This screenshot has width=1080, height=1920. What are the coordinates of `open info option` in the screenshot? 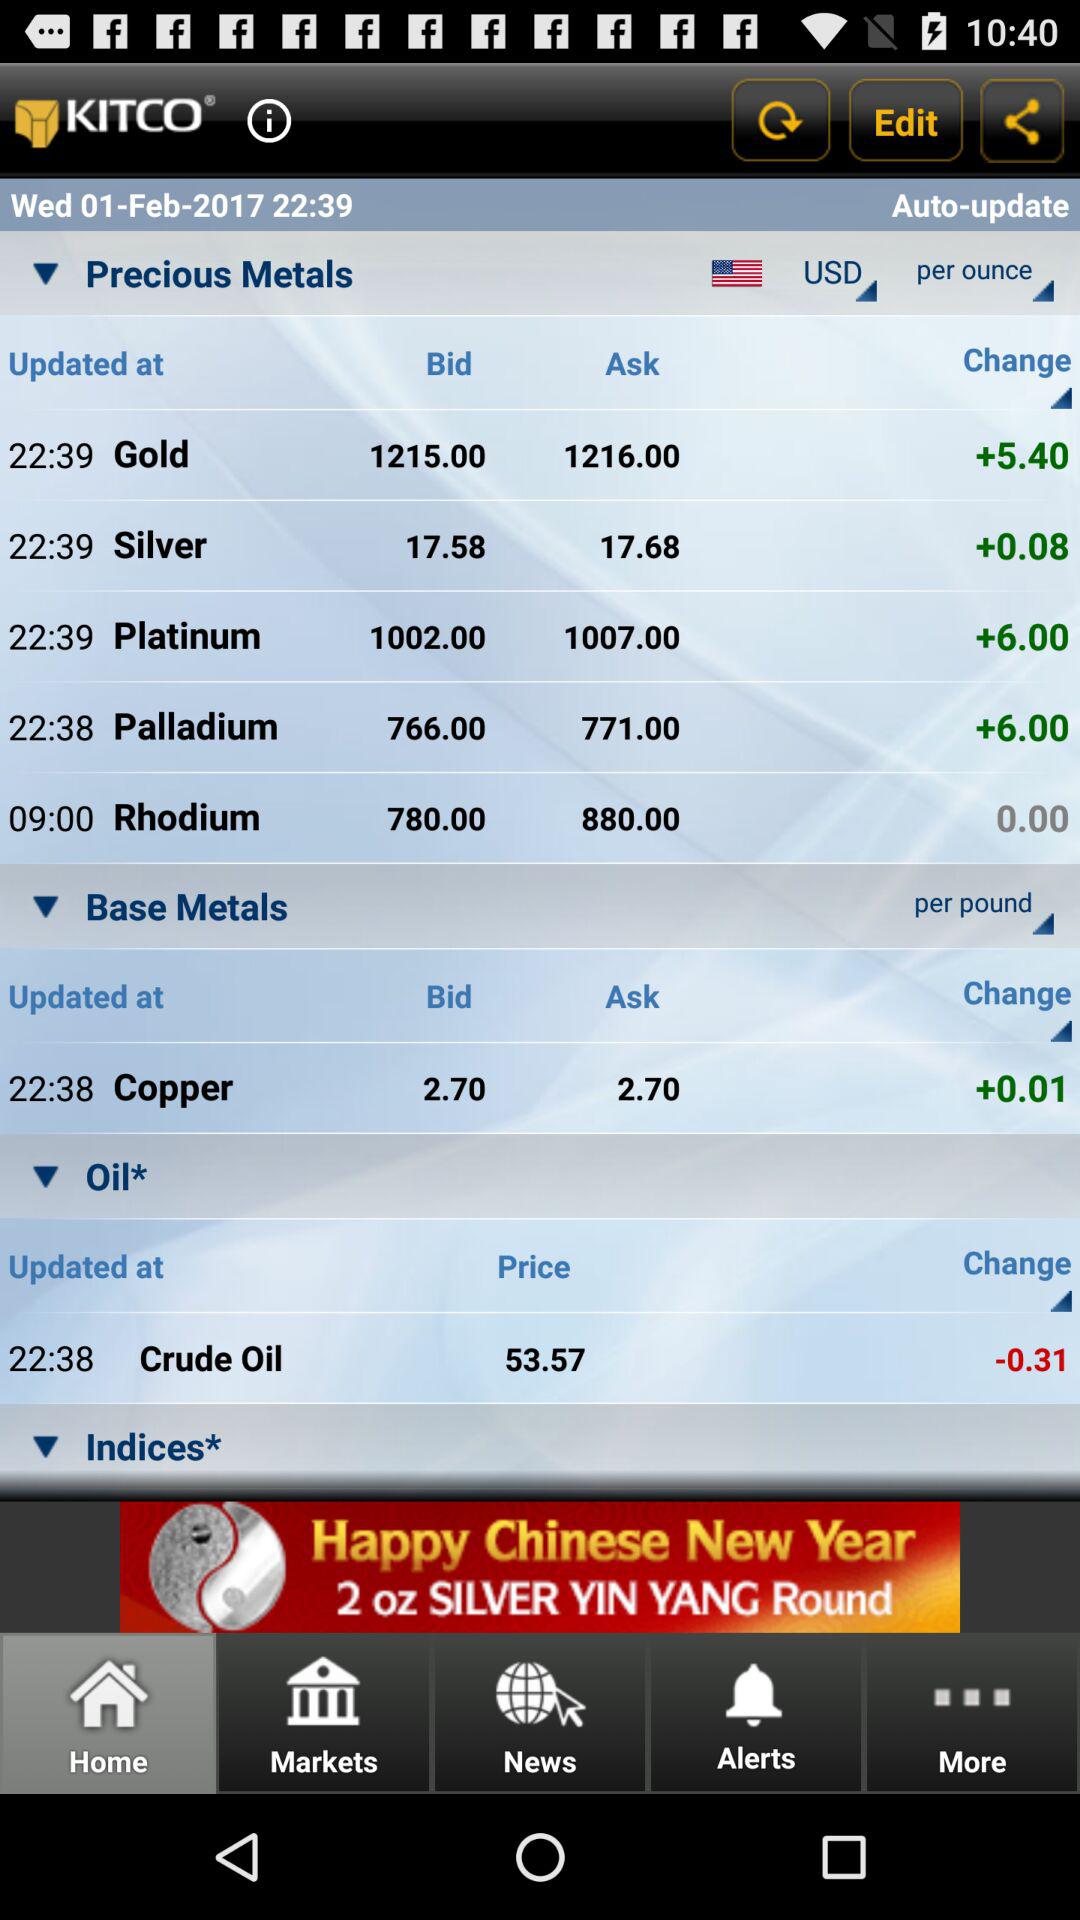 It's located at (269, 120).